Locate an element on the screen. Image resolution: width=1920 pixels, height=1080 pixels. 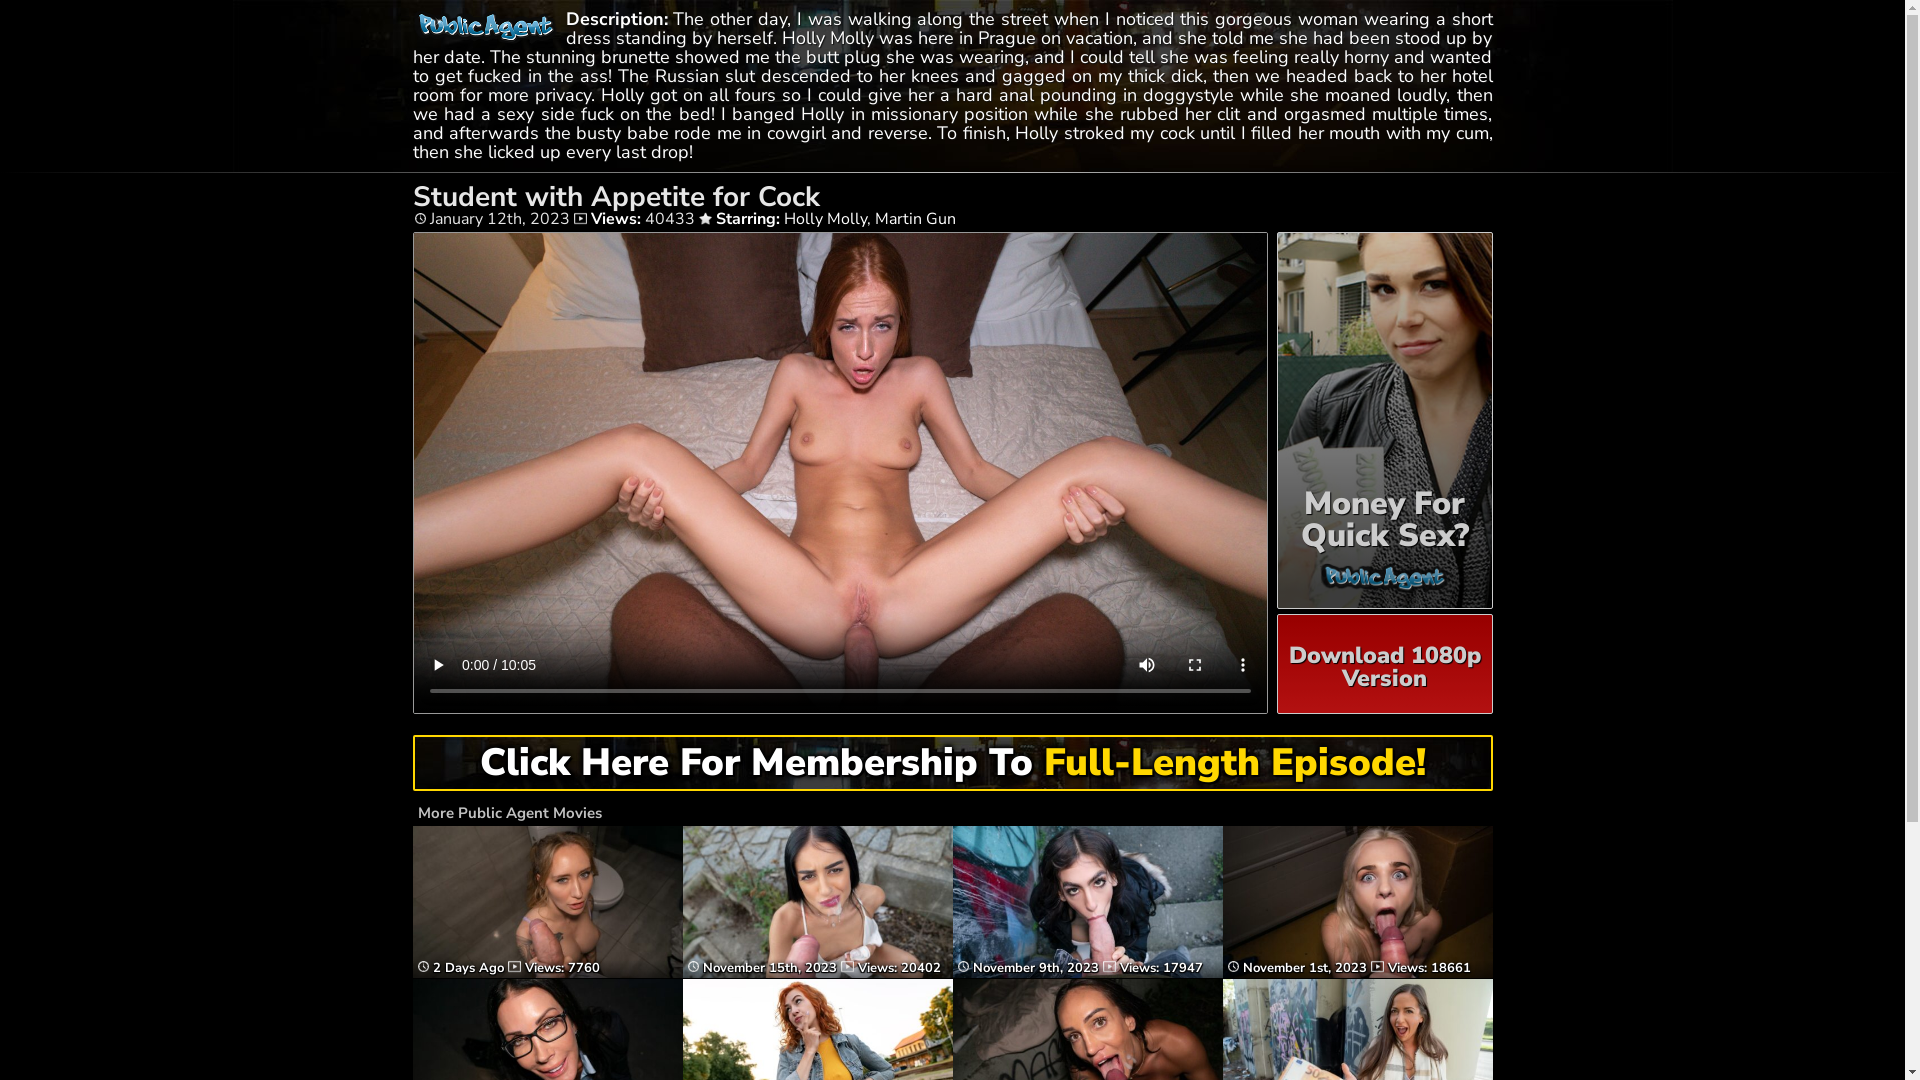
Martin Gun is located at coordinates (914, 219).